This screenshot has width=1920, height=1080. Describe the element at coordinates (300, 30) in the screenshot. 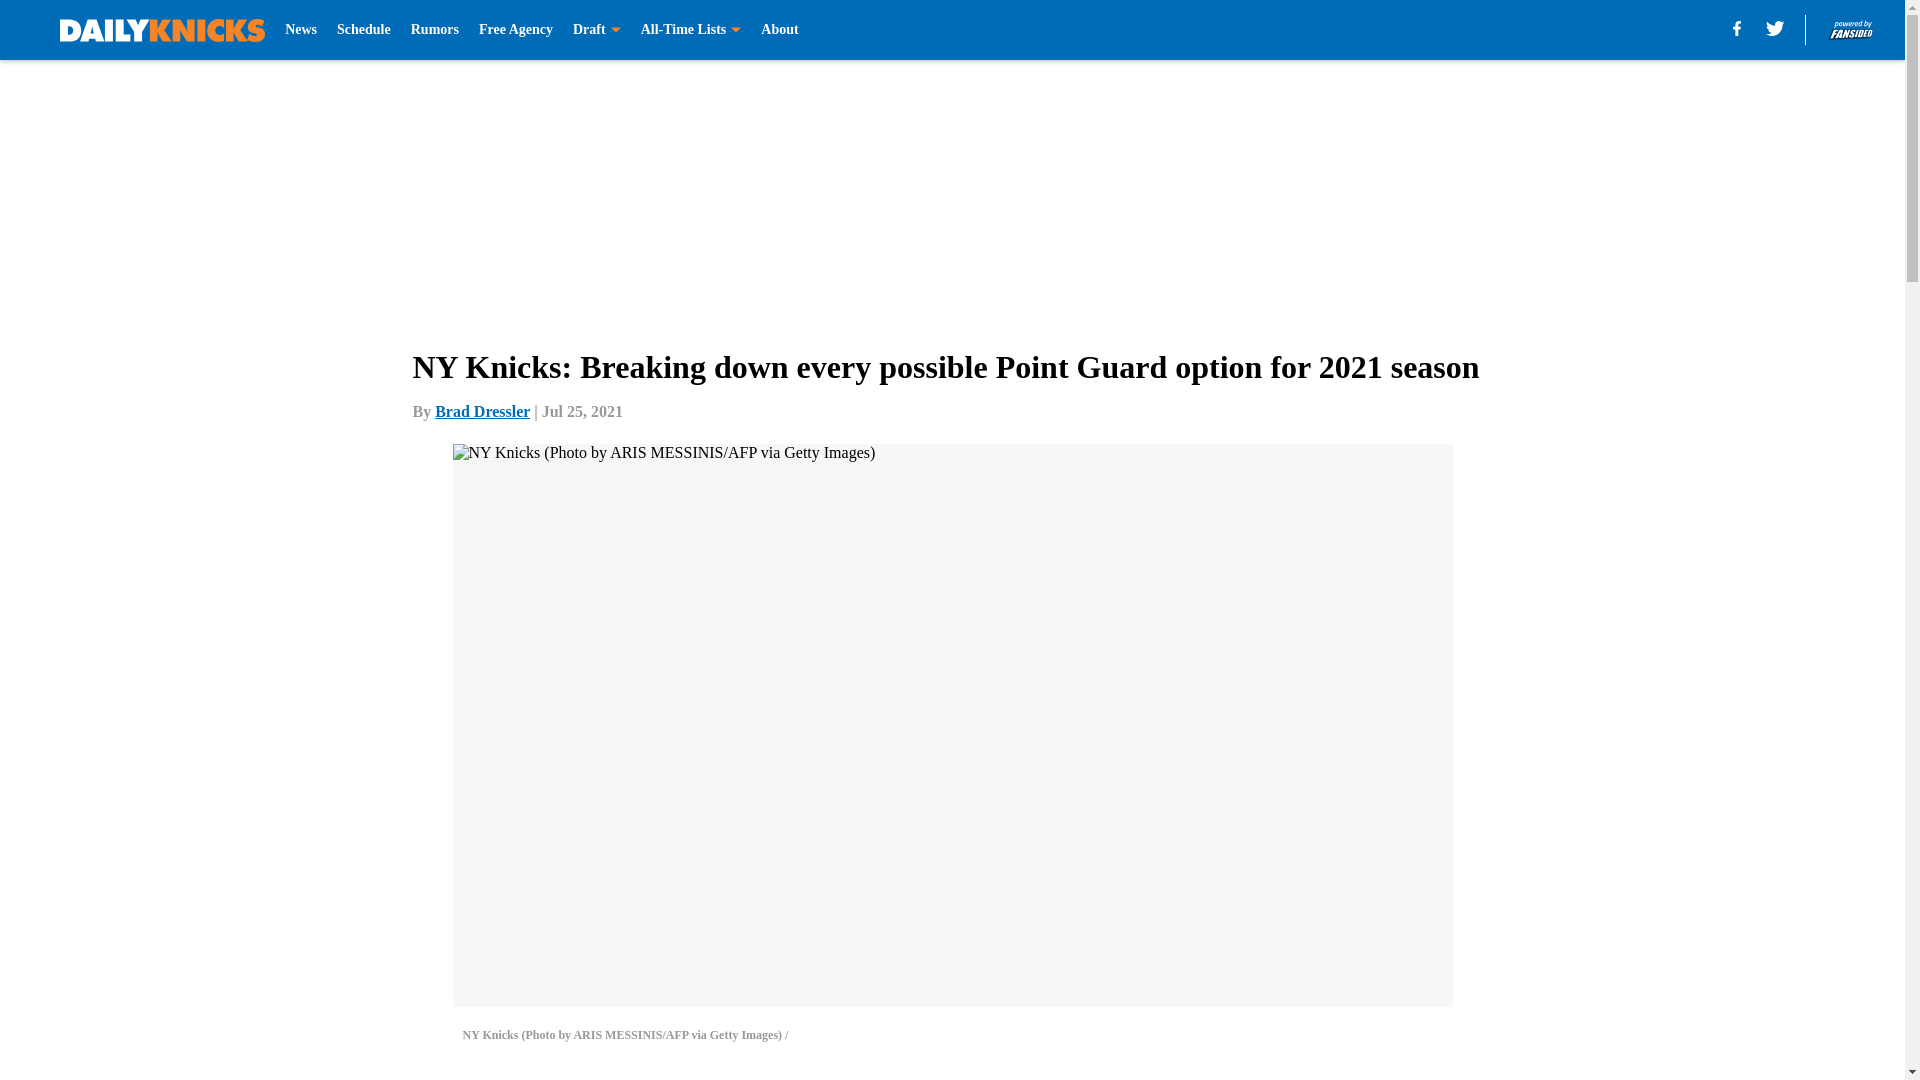

I see `News` at that location.